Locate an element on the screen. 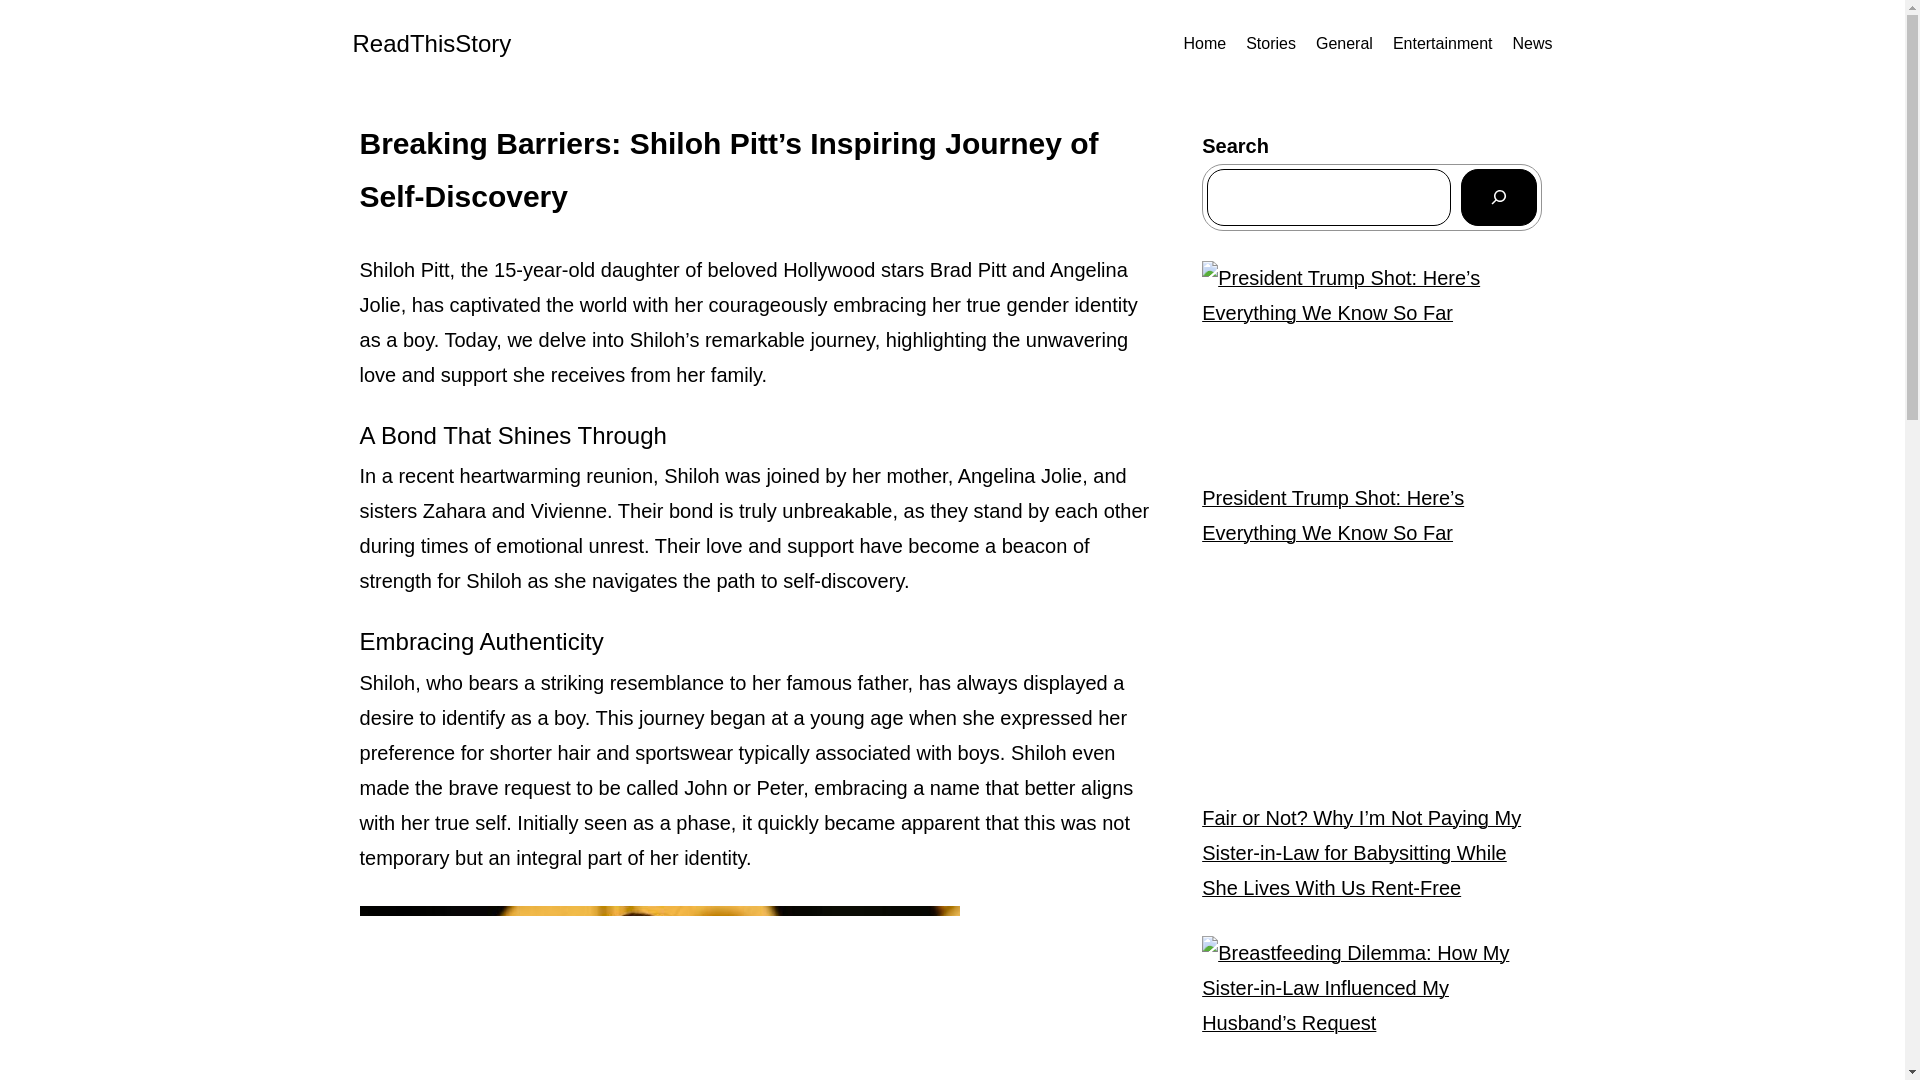  ReadThisStory is located at coordinates (430, 44).